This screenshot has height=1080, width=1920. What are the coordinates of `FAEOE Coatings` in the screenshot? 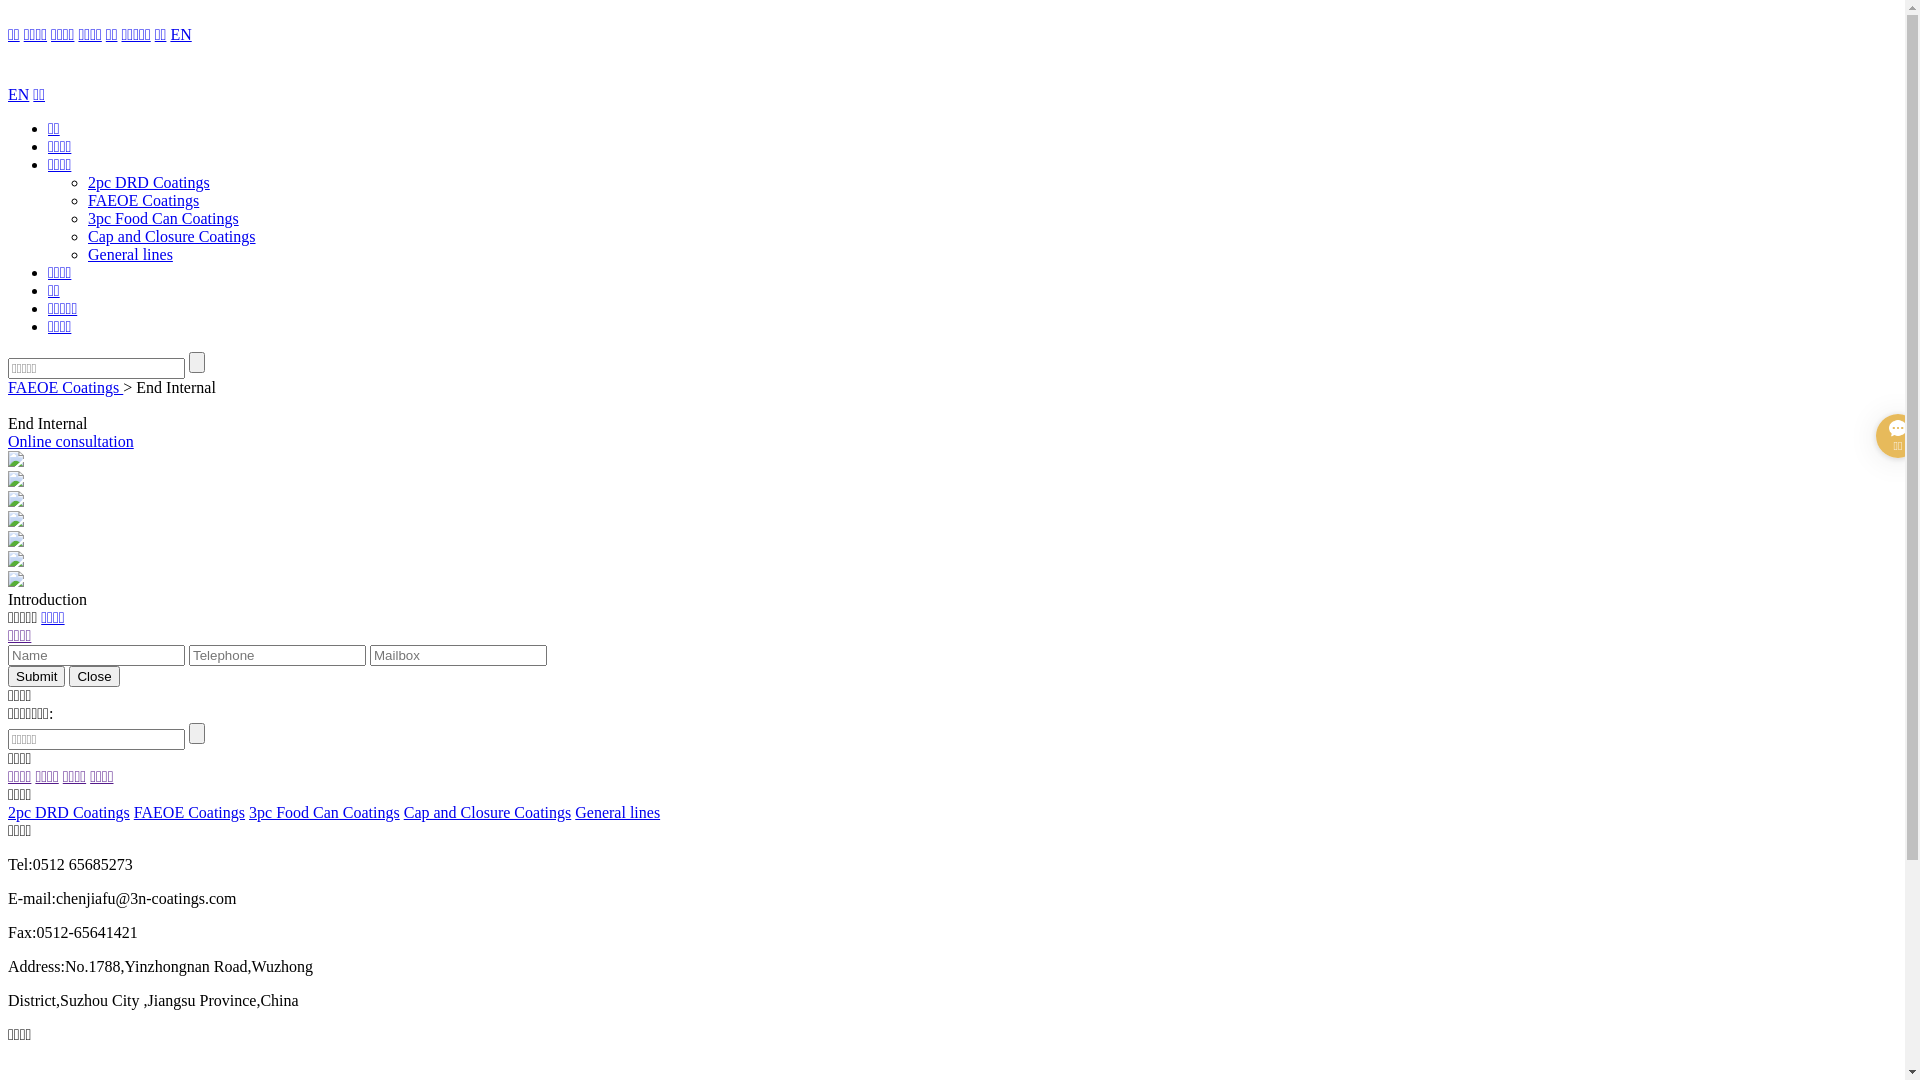 It's located at (65, 388).